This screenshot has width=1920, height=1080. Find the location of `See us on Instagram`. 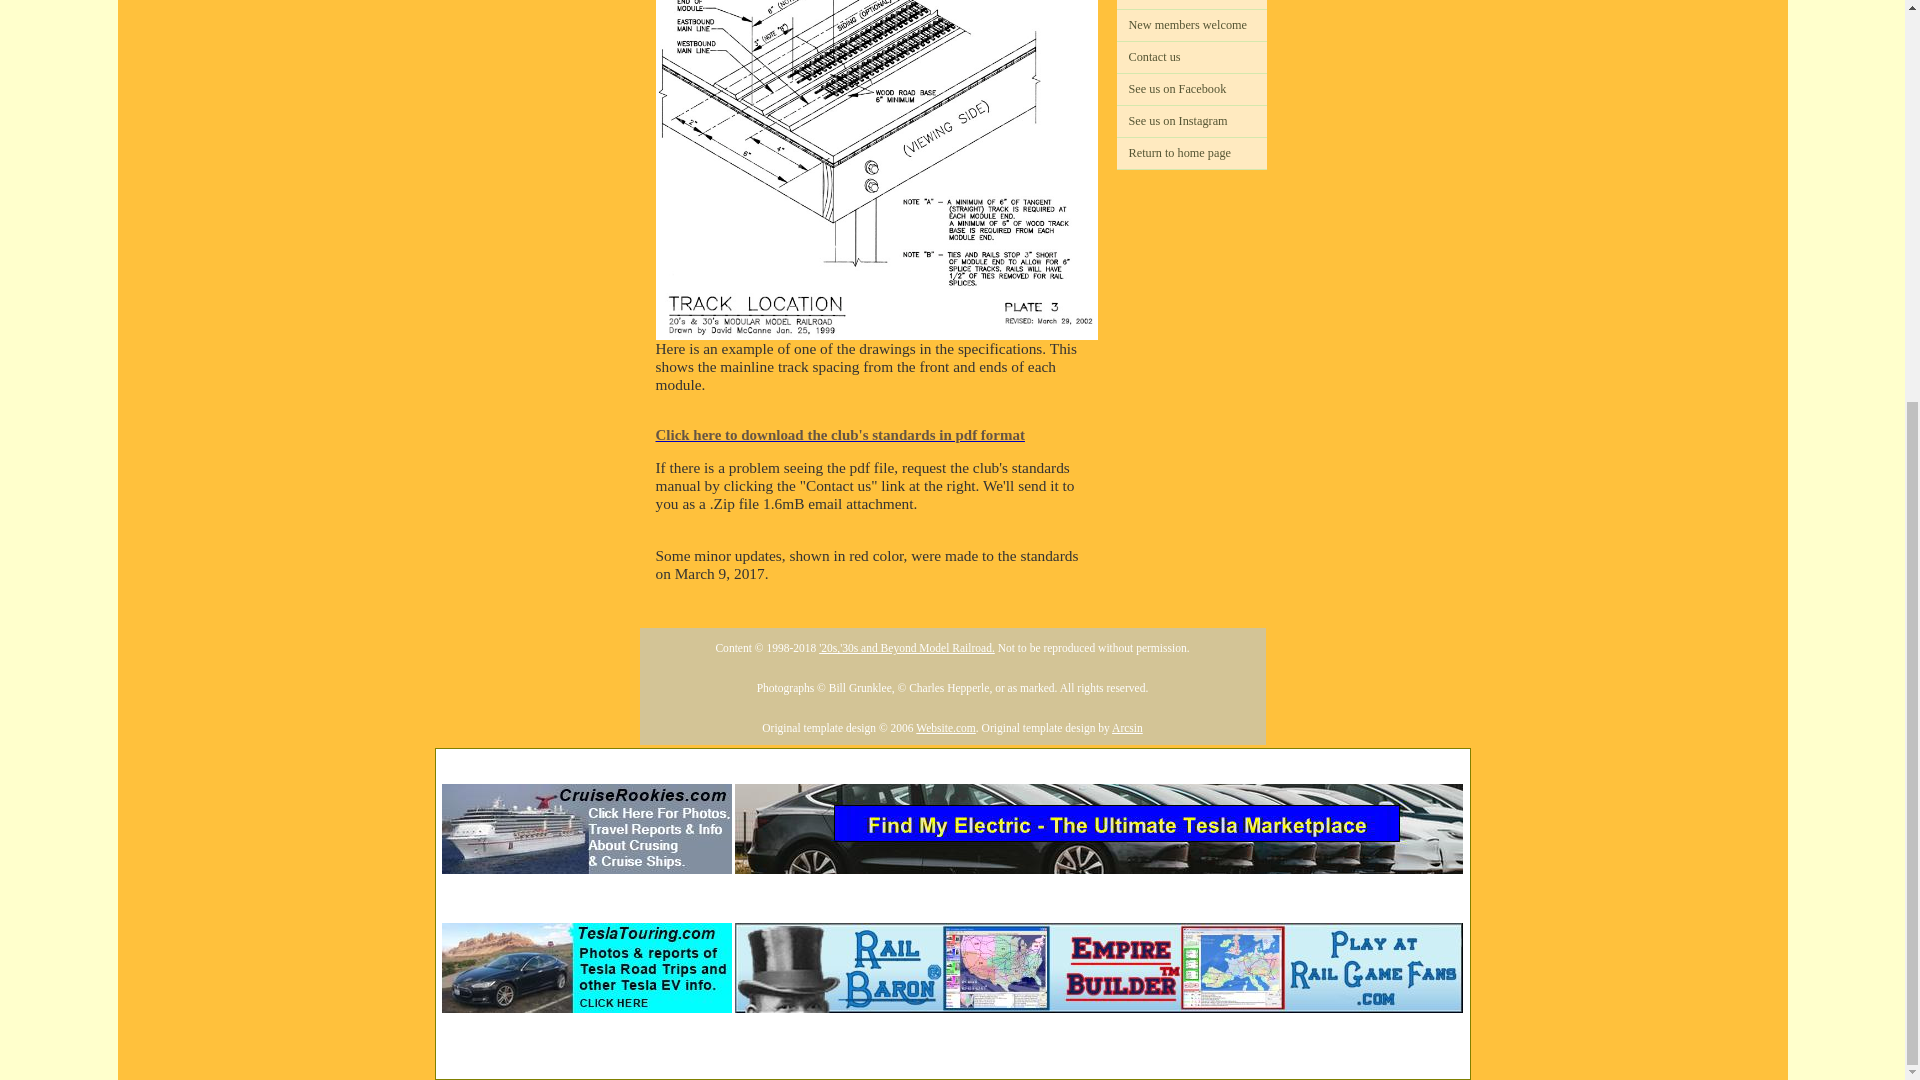

See us on Instagram is located at coordinates (1190, 121).